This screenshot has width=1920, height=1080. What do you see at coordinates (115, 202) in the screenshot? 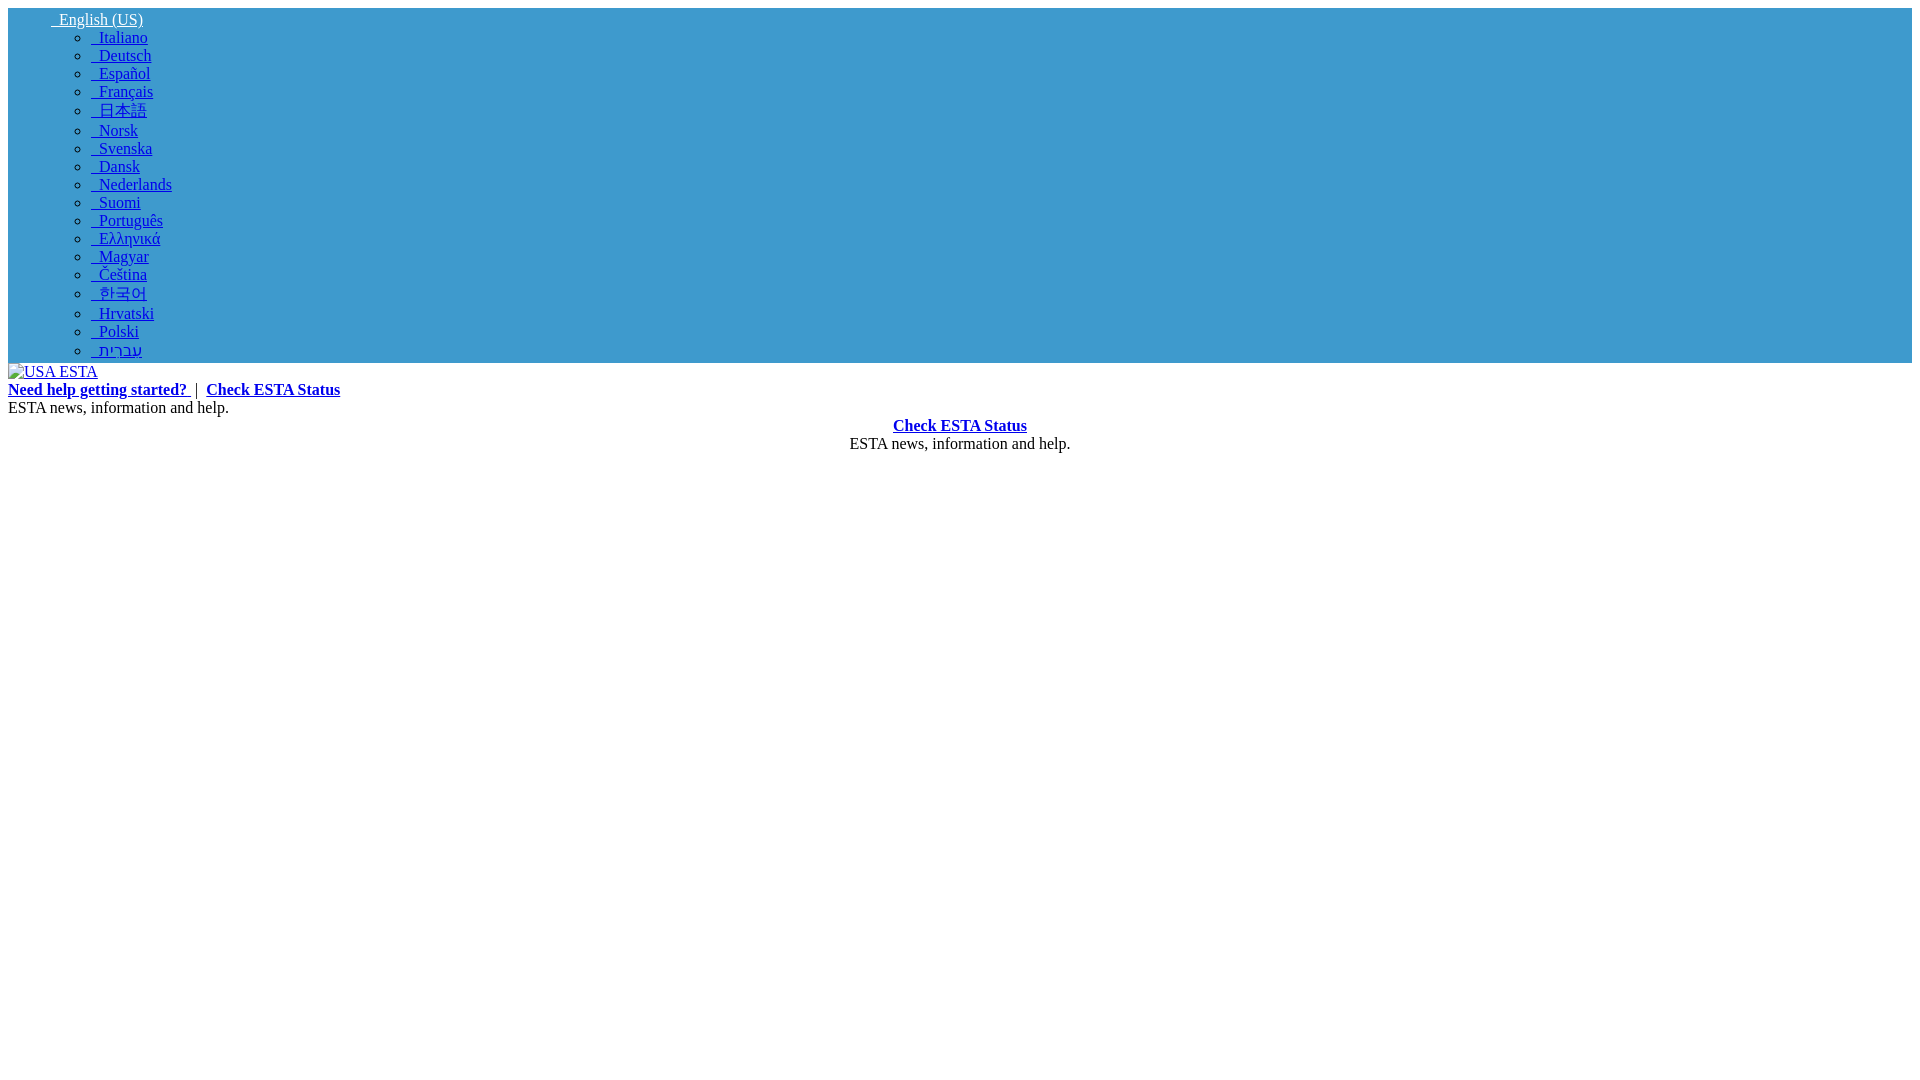
I see `  Suomi` at bounding box center [115, 202].